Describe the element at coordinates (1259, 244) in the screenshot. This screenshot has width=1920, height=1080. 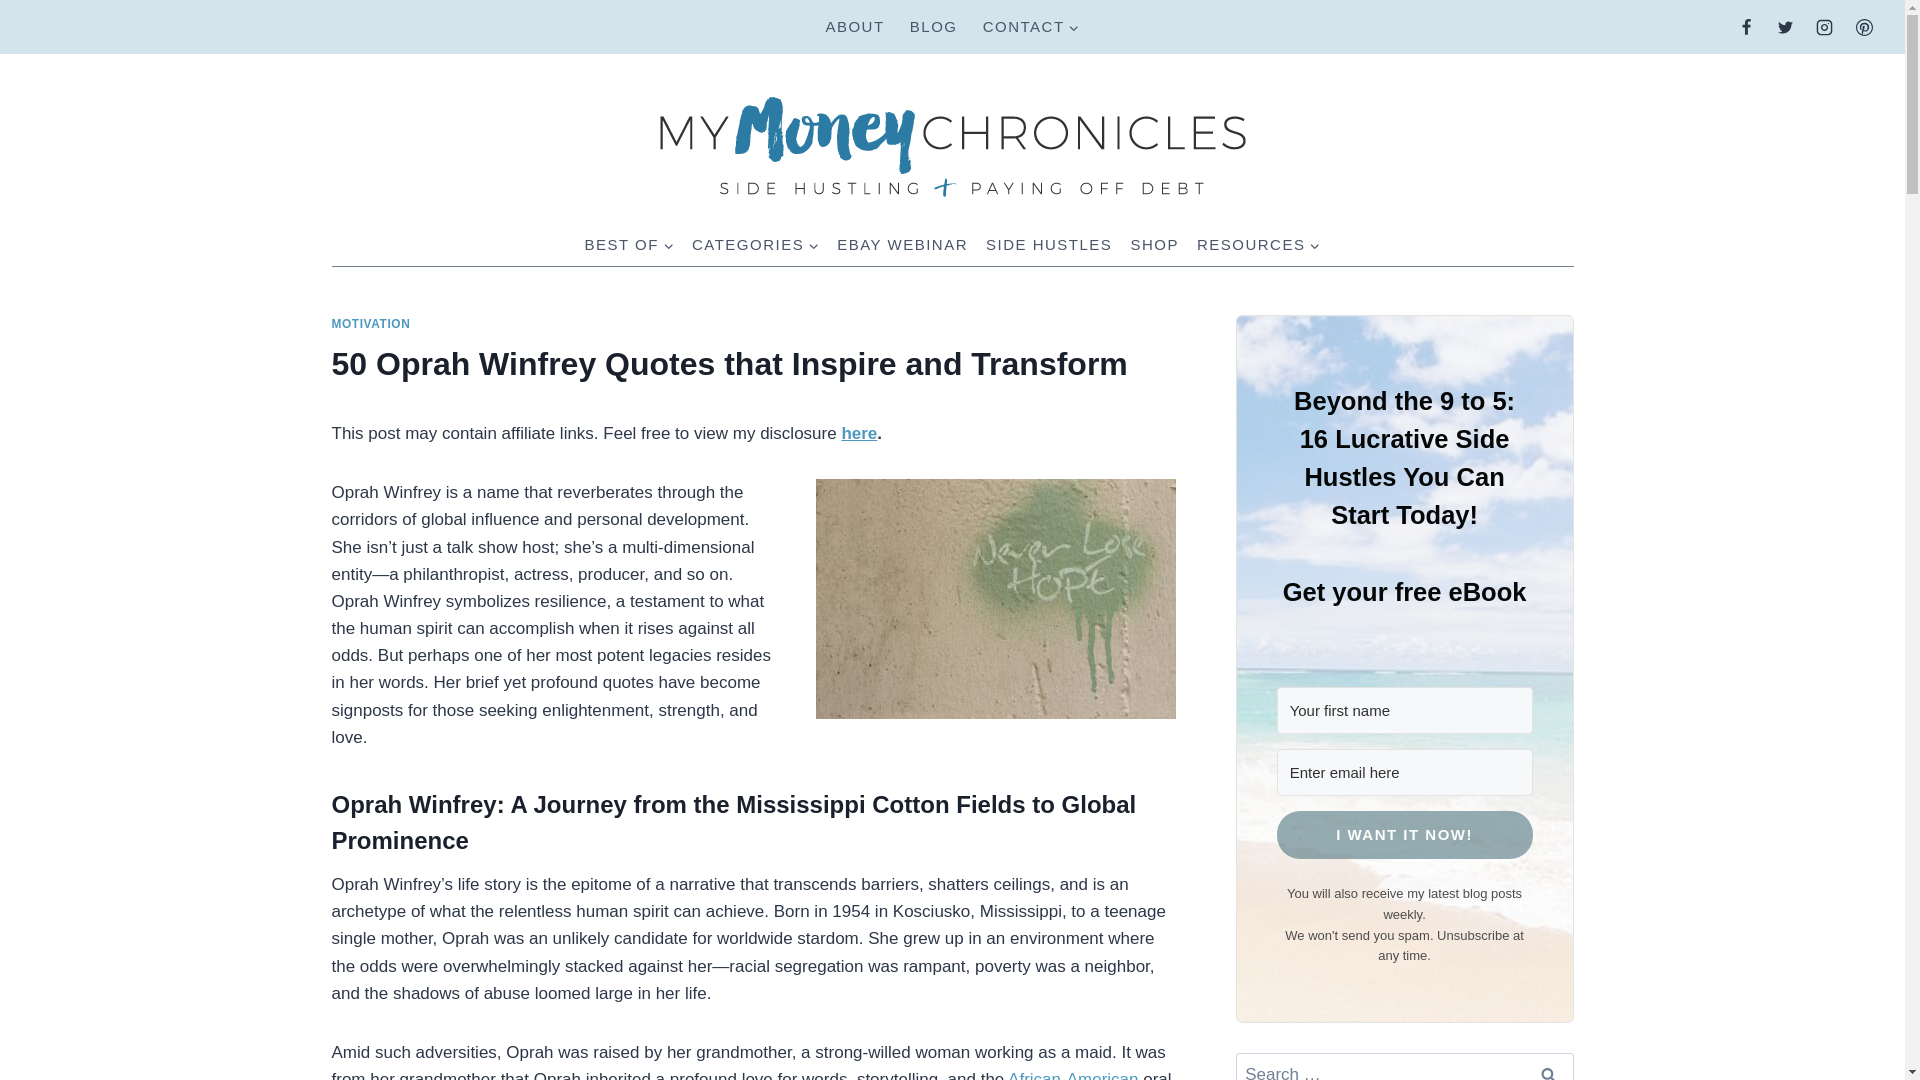
I see `RESOURCES` at that location.